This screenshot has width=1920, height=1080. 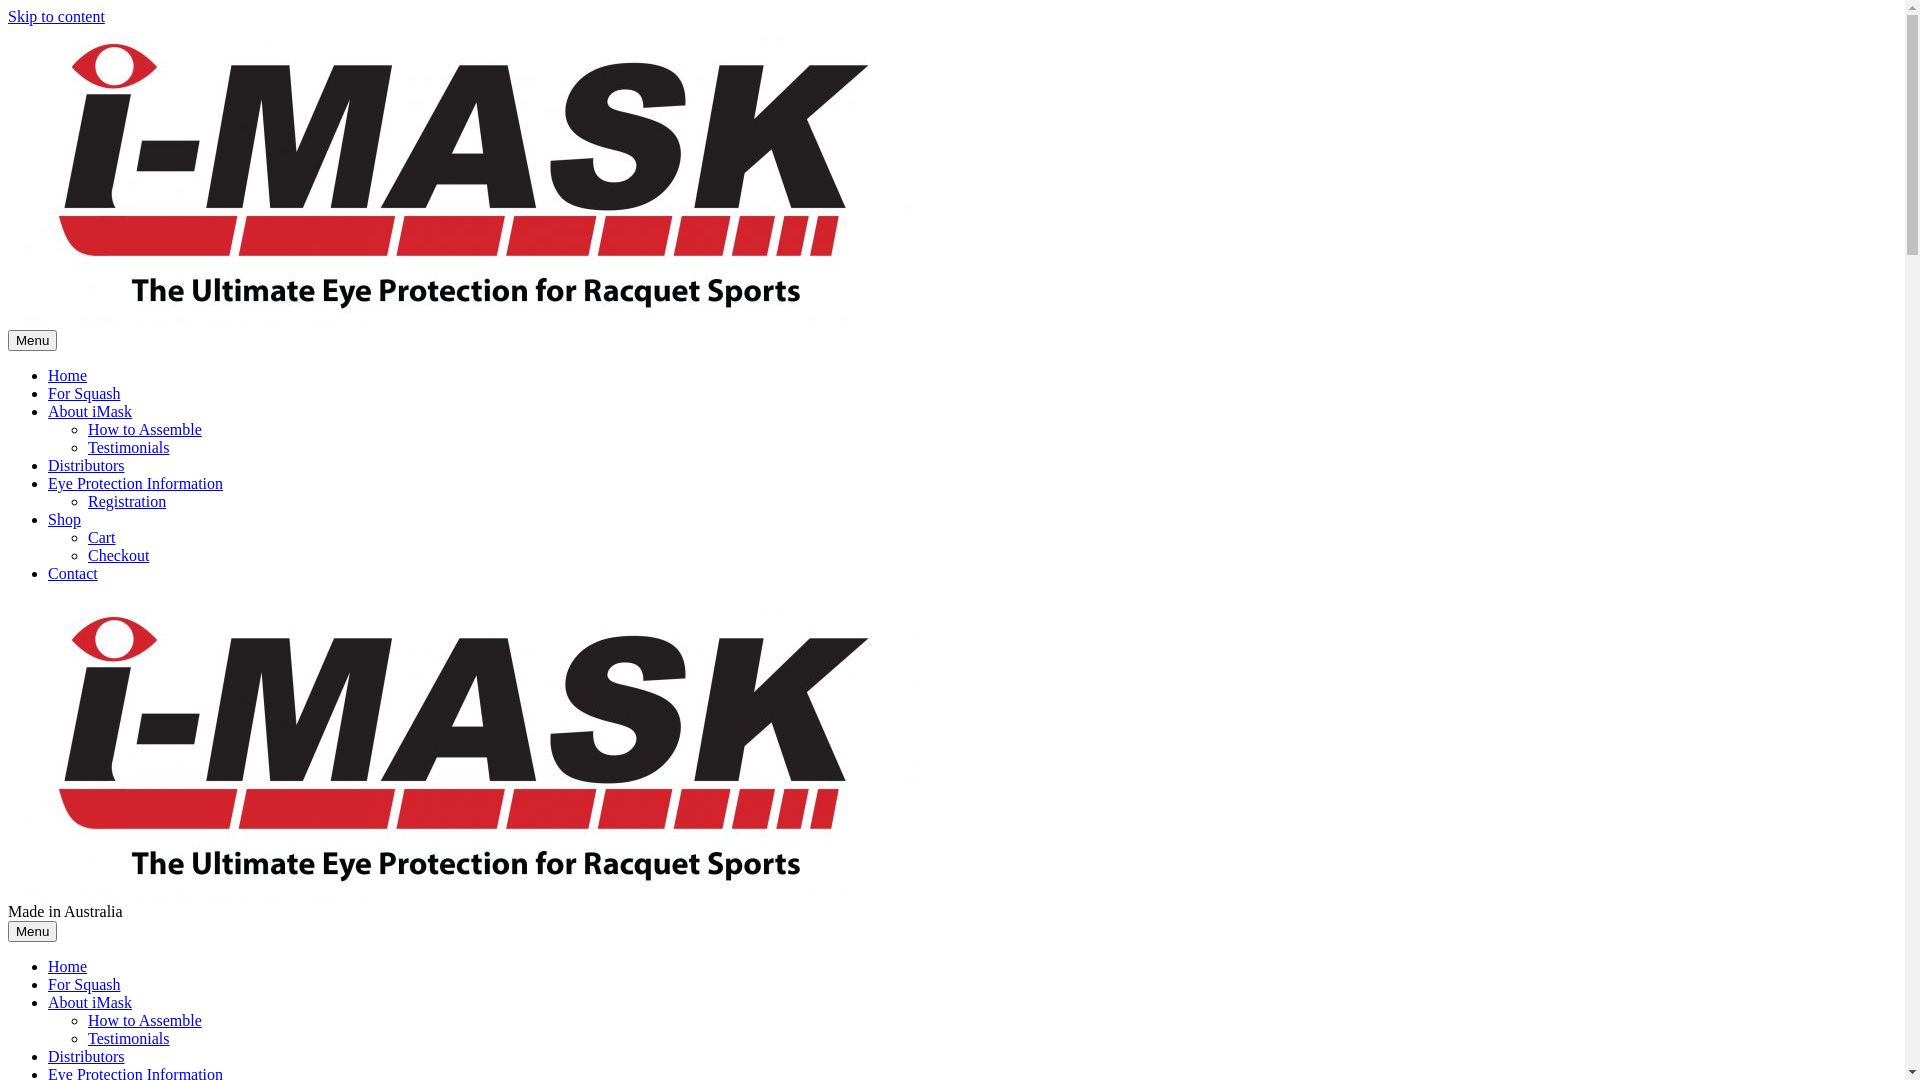 What do you see at coordinates (145, 1020) in the screenshot?
I see `How to Assemble` at bounding box center [145, 1020].